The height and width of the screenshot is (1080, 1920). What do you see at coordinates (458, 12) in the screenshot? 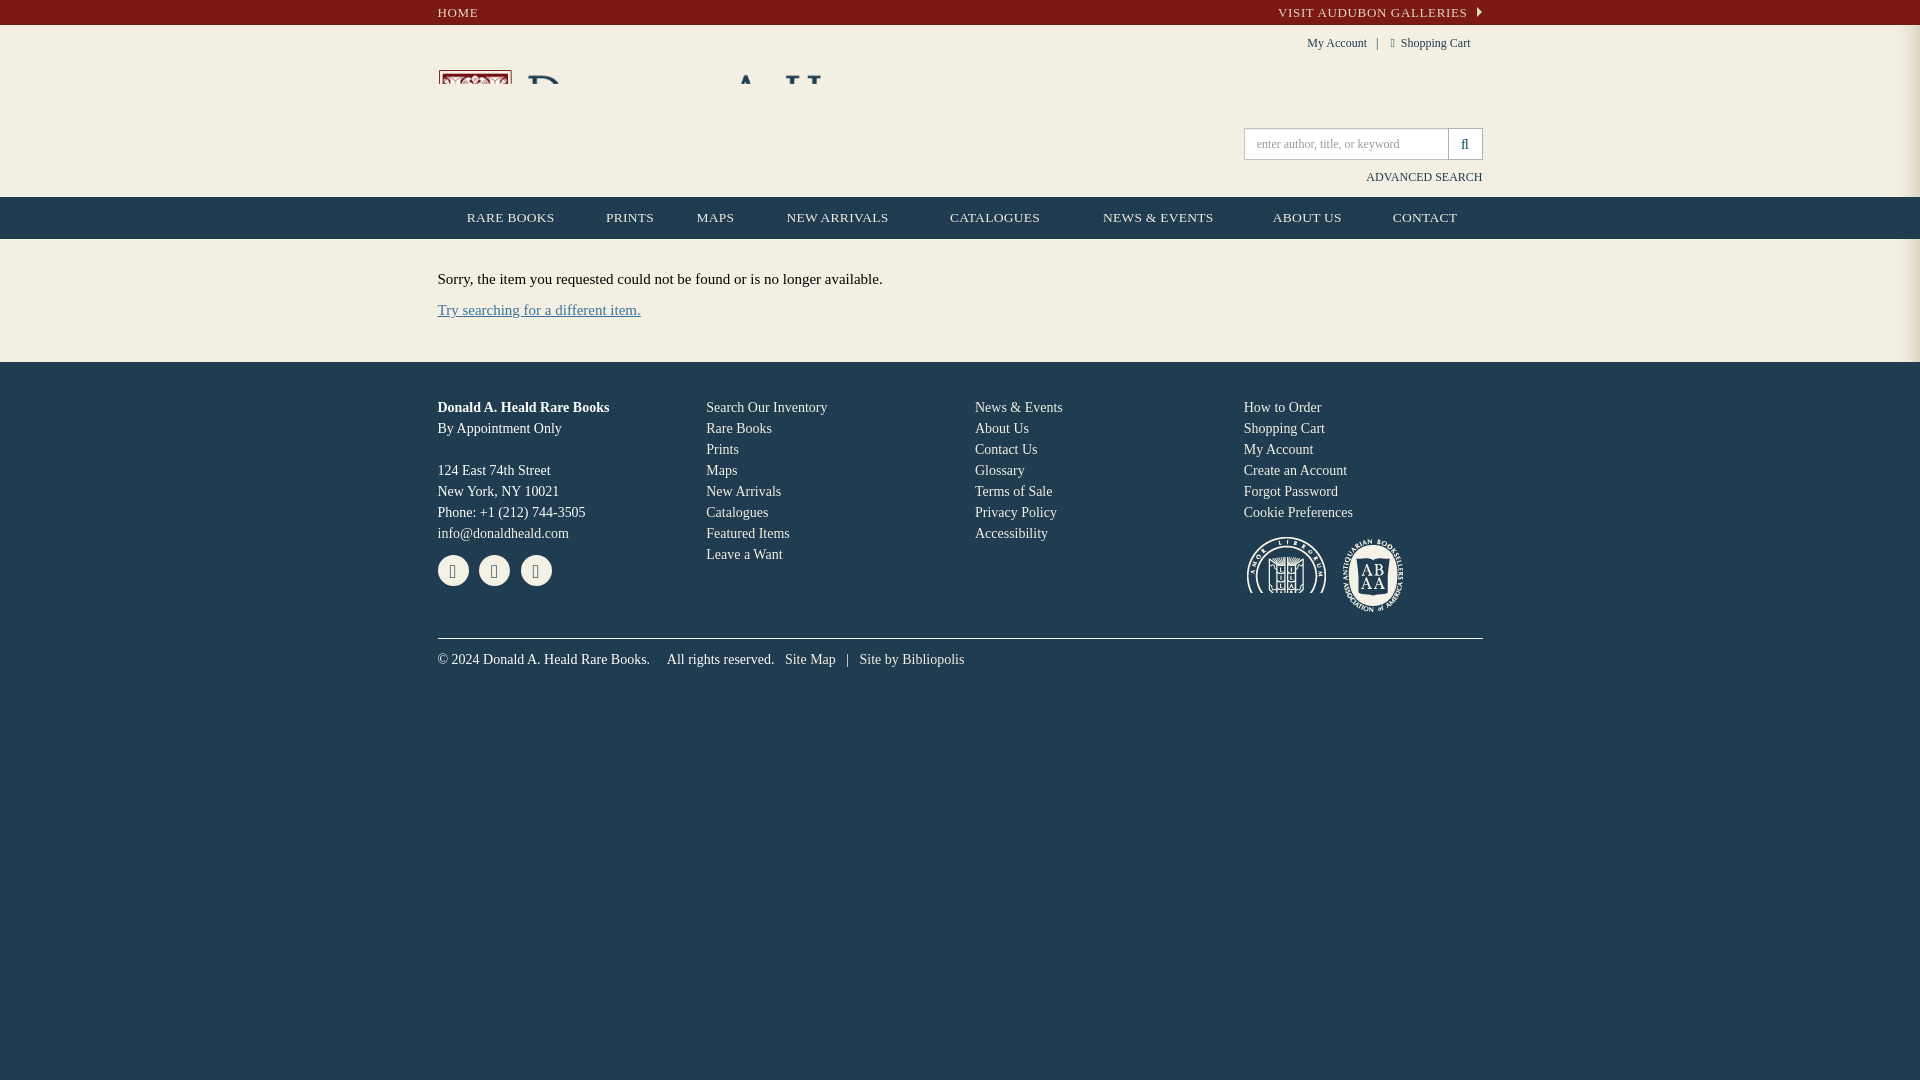
I see `HOME` at bounding box center [458, 12].